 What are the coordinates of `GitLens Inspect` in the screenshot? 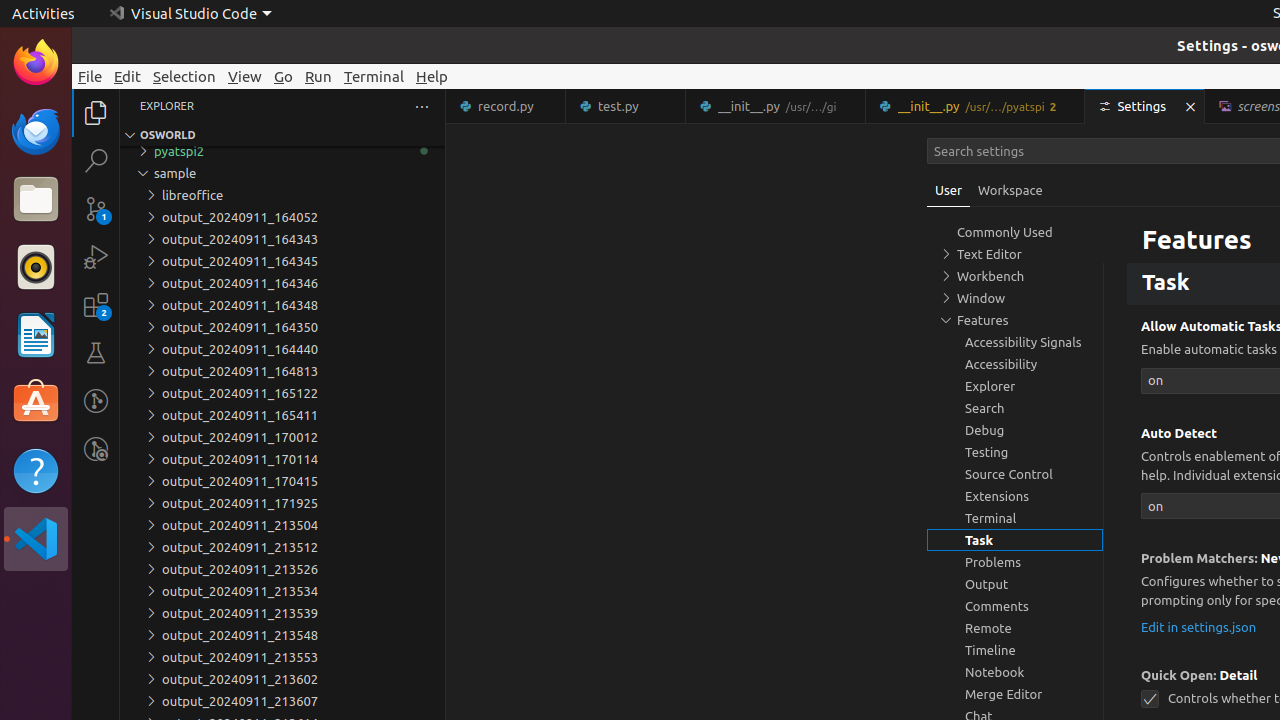 It's located at (96, 449).